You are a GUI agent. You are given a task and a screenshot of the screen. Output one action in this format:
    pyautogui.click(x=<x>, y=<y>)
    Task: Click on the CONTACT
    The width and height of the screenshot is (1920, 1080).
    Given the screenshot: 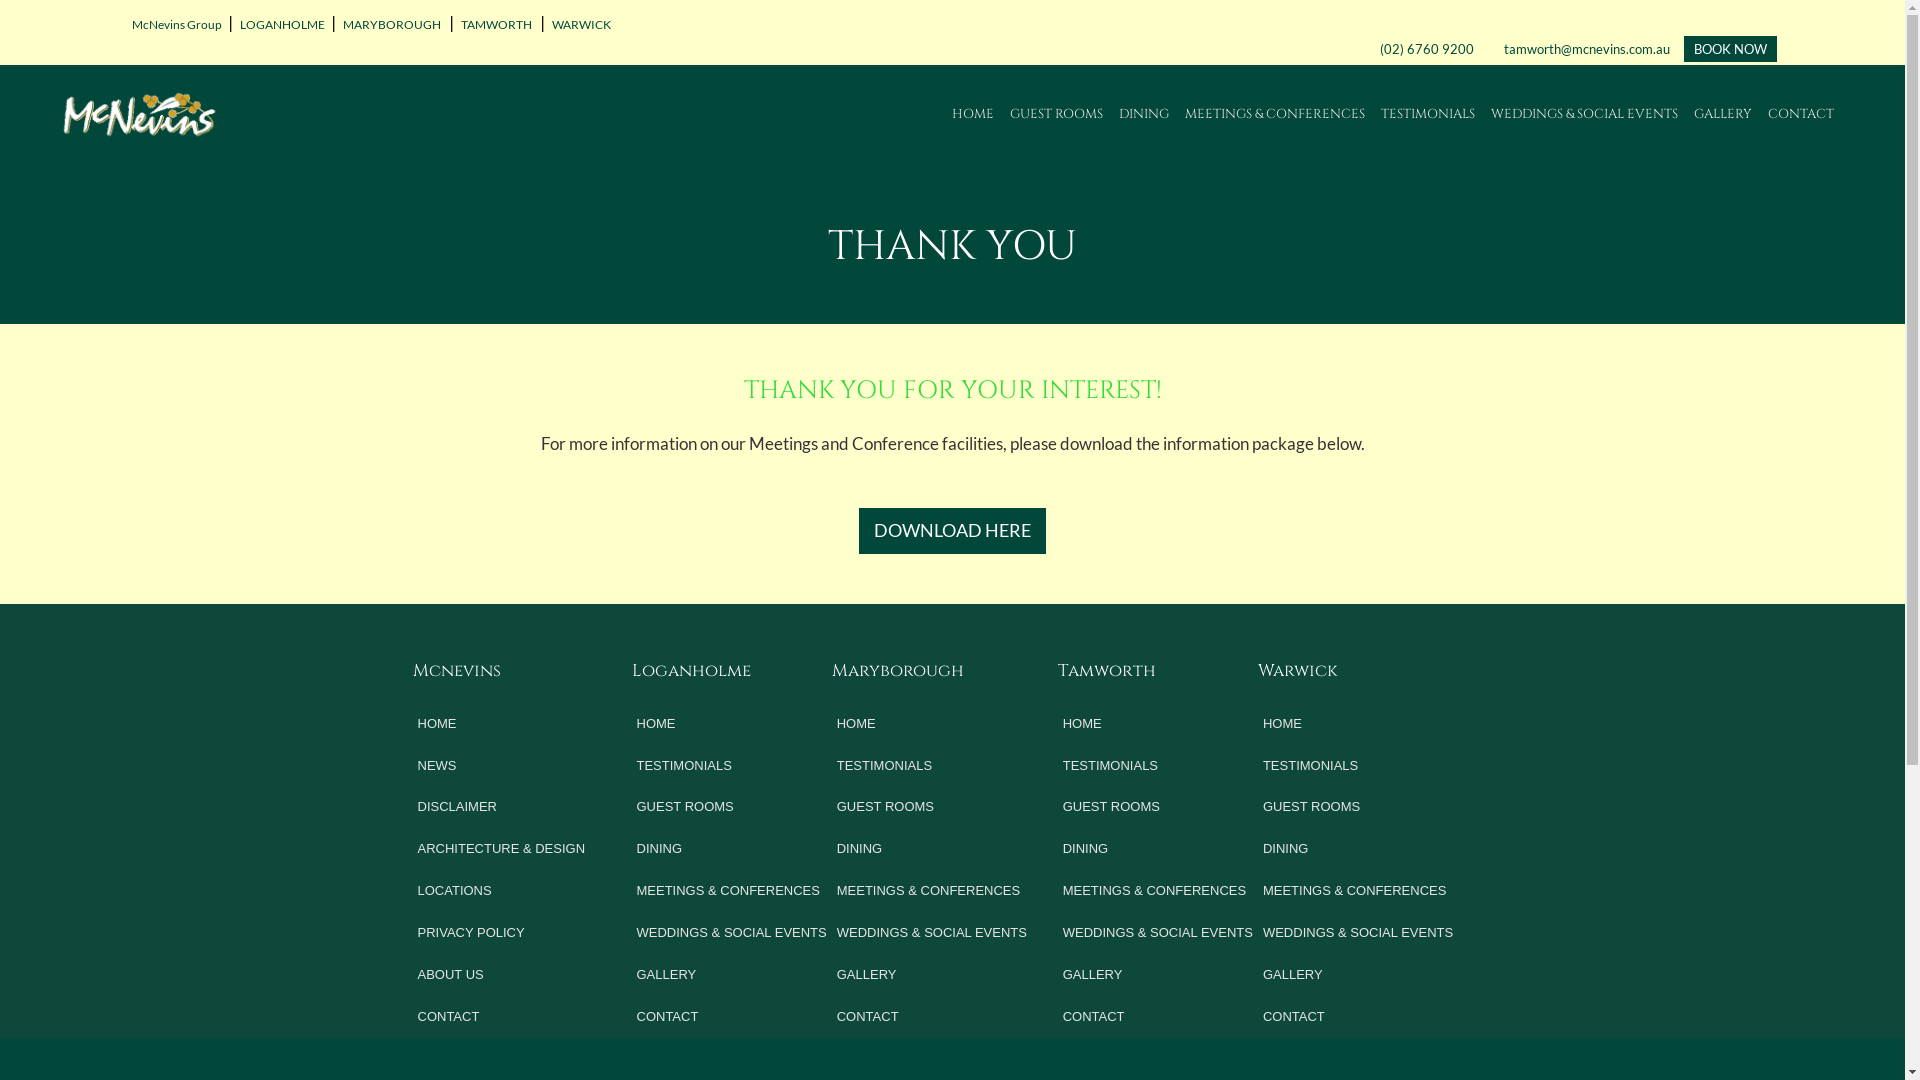 What is the action you would take?
    pyautogui.click(x=1160, y=1017)
    